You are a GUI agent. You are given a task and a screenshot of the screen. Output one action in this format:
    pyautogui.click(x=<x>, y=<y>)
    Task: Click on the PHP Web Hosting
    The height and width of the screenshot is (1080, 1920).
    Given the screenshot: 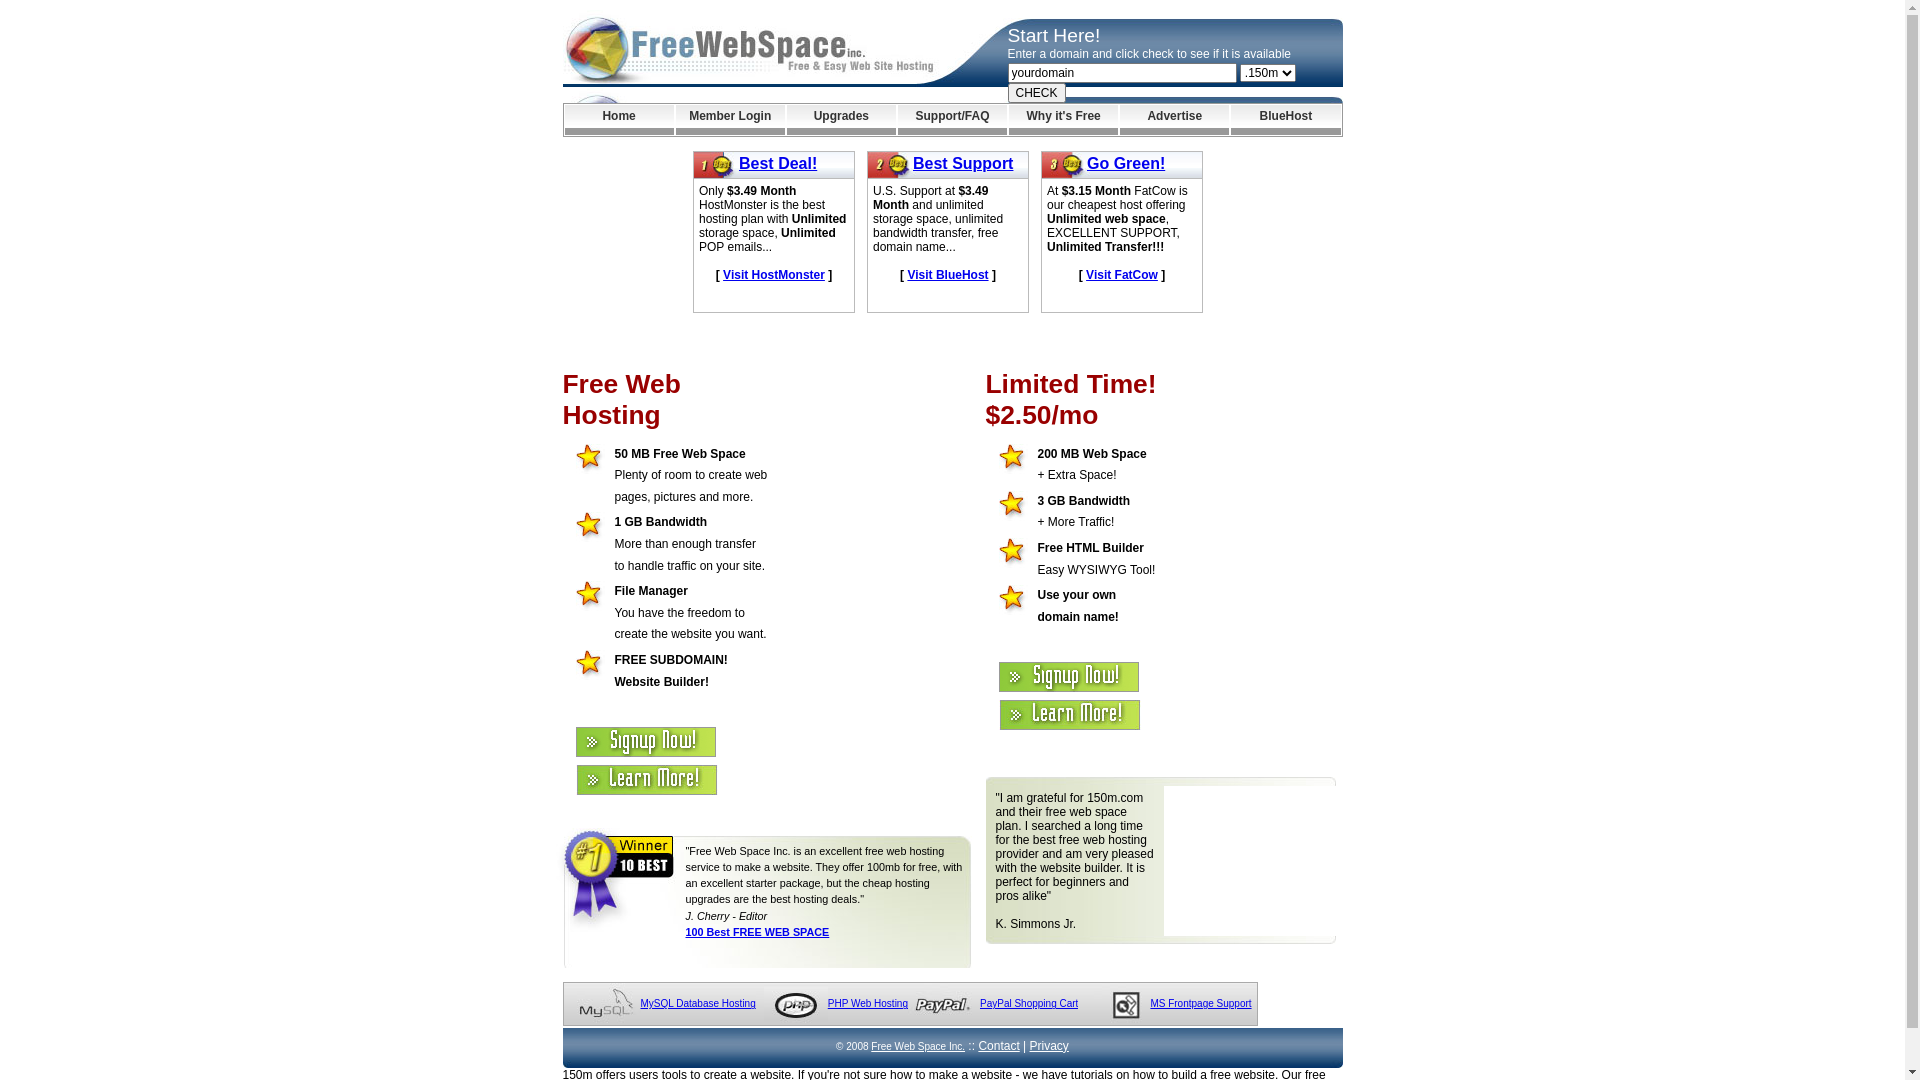 What is the action you would take?
    pyautogui.click(x=868, y=1004)
    